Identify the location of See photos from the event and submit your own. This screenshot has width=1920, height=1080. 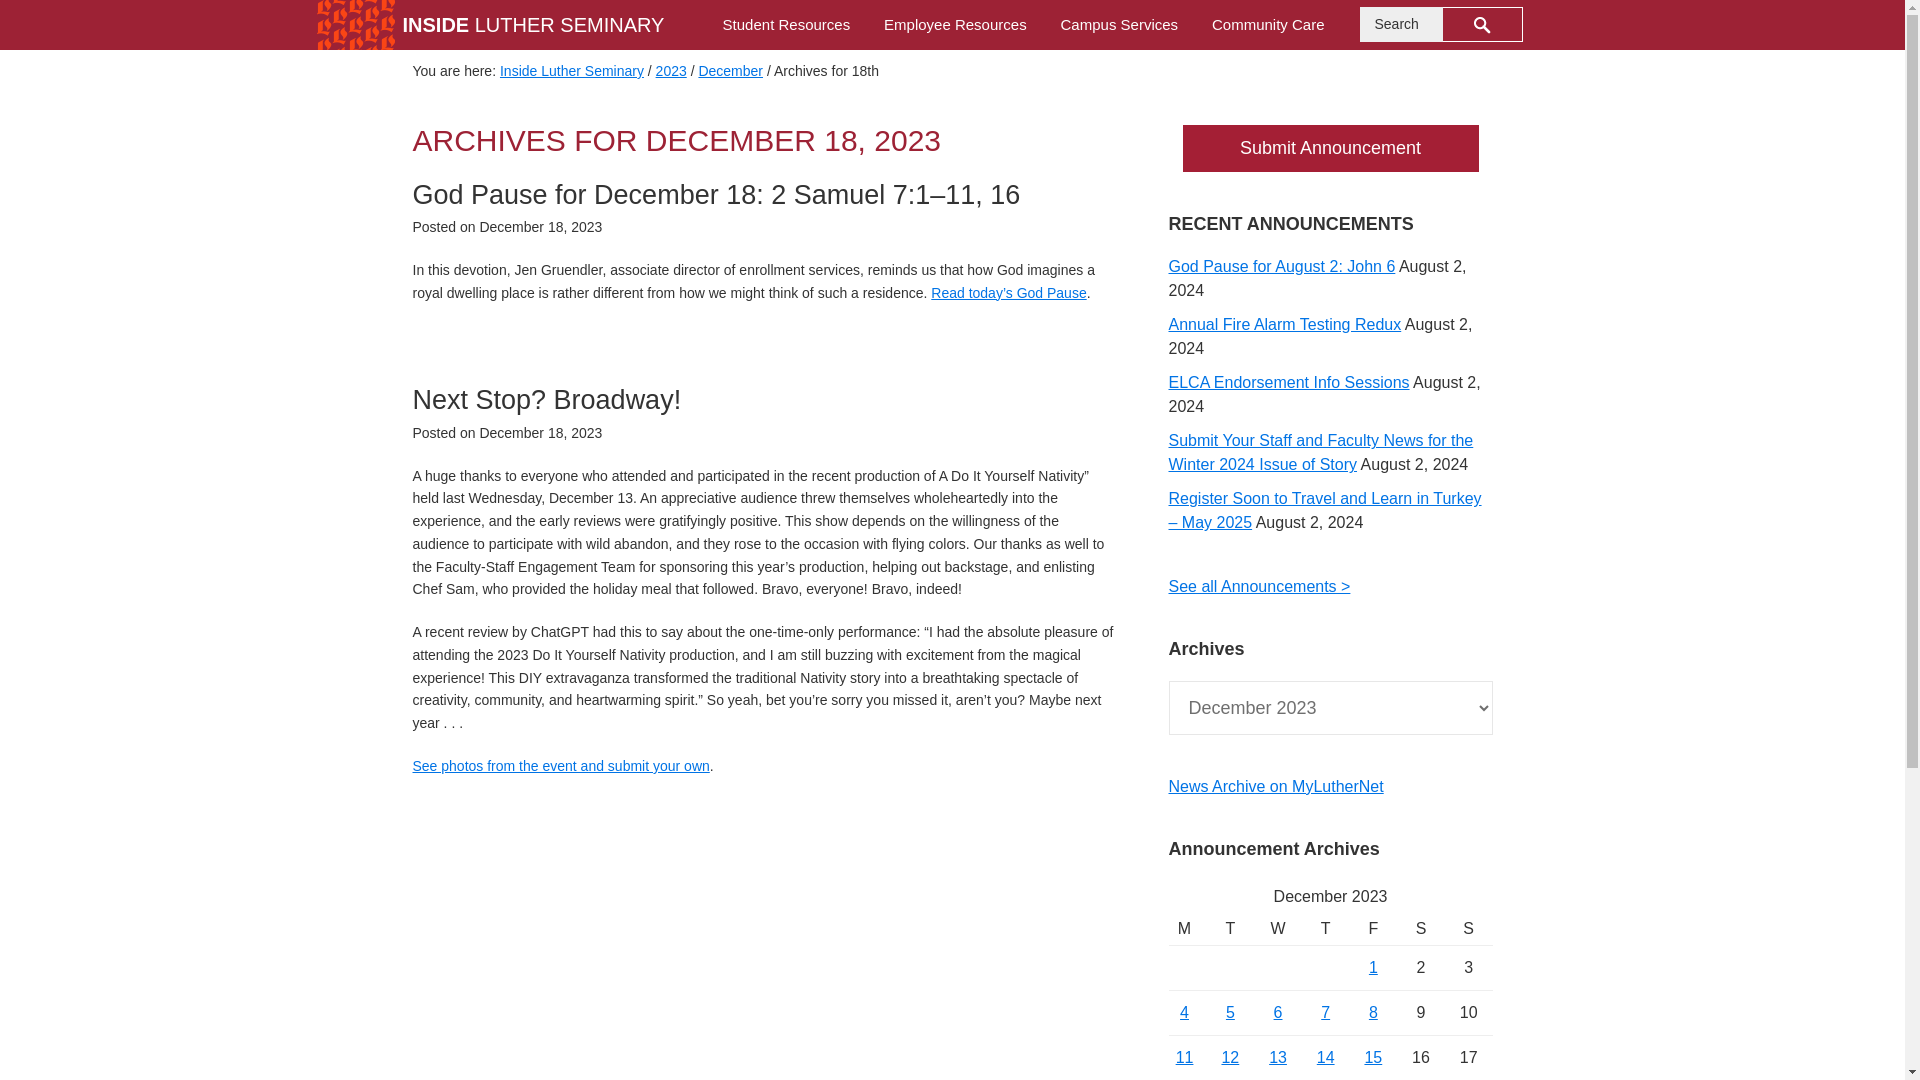
(560, 766).